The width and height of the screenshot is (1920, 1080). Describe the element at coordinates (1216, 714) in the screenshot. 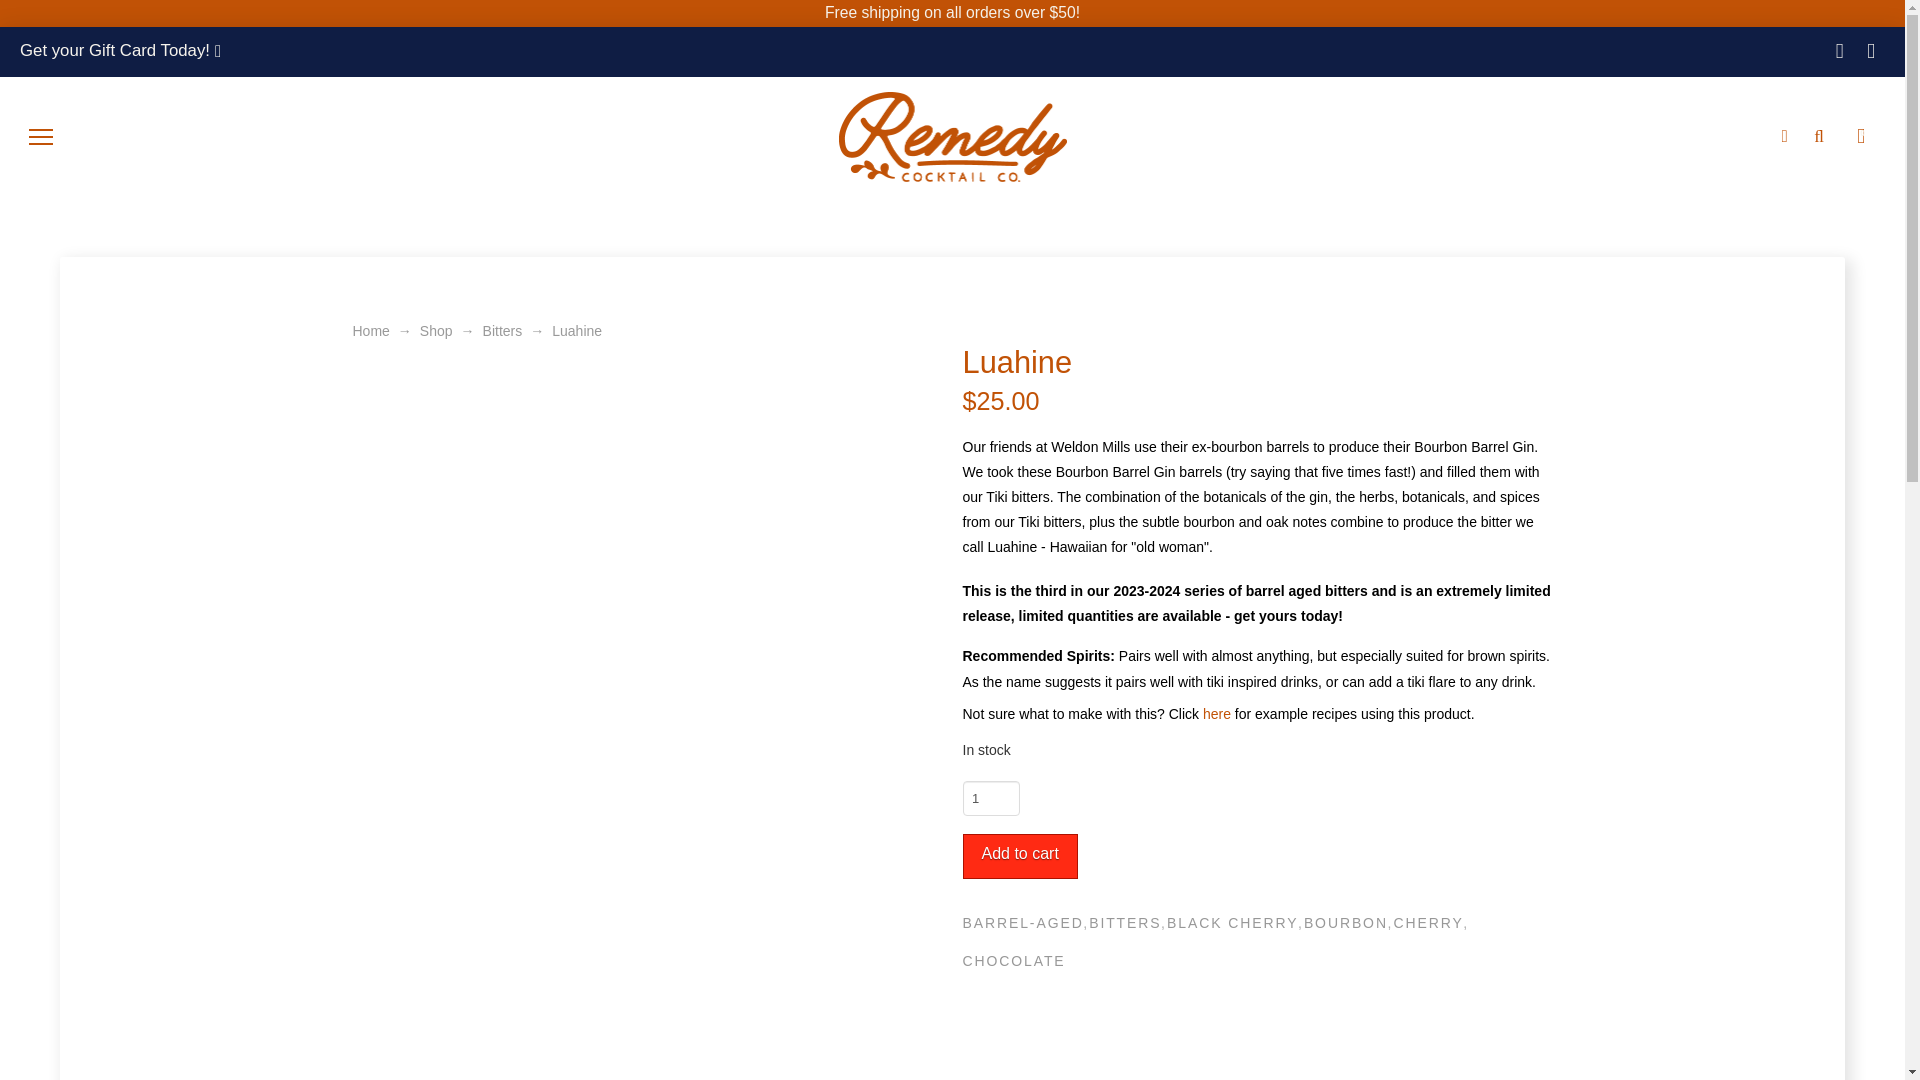

I see `here` at that location.